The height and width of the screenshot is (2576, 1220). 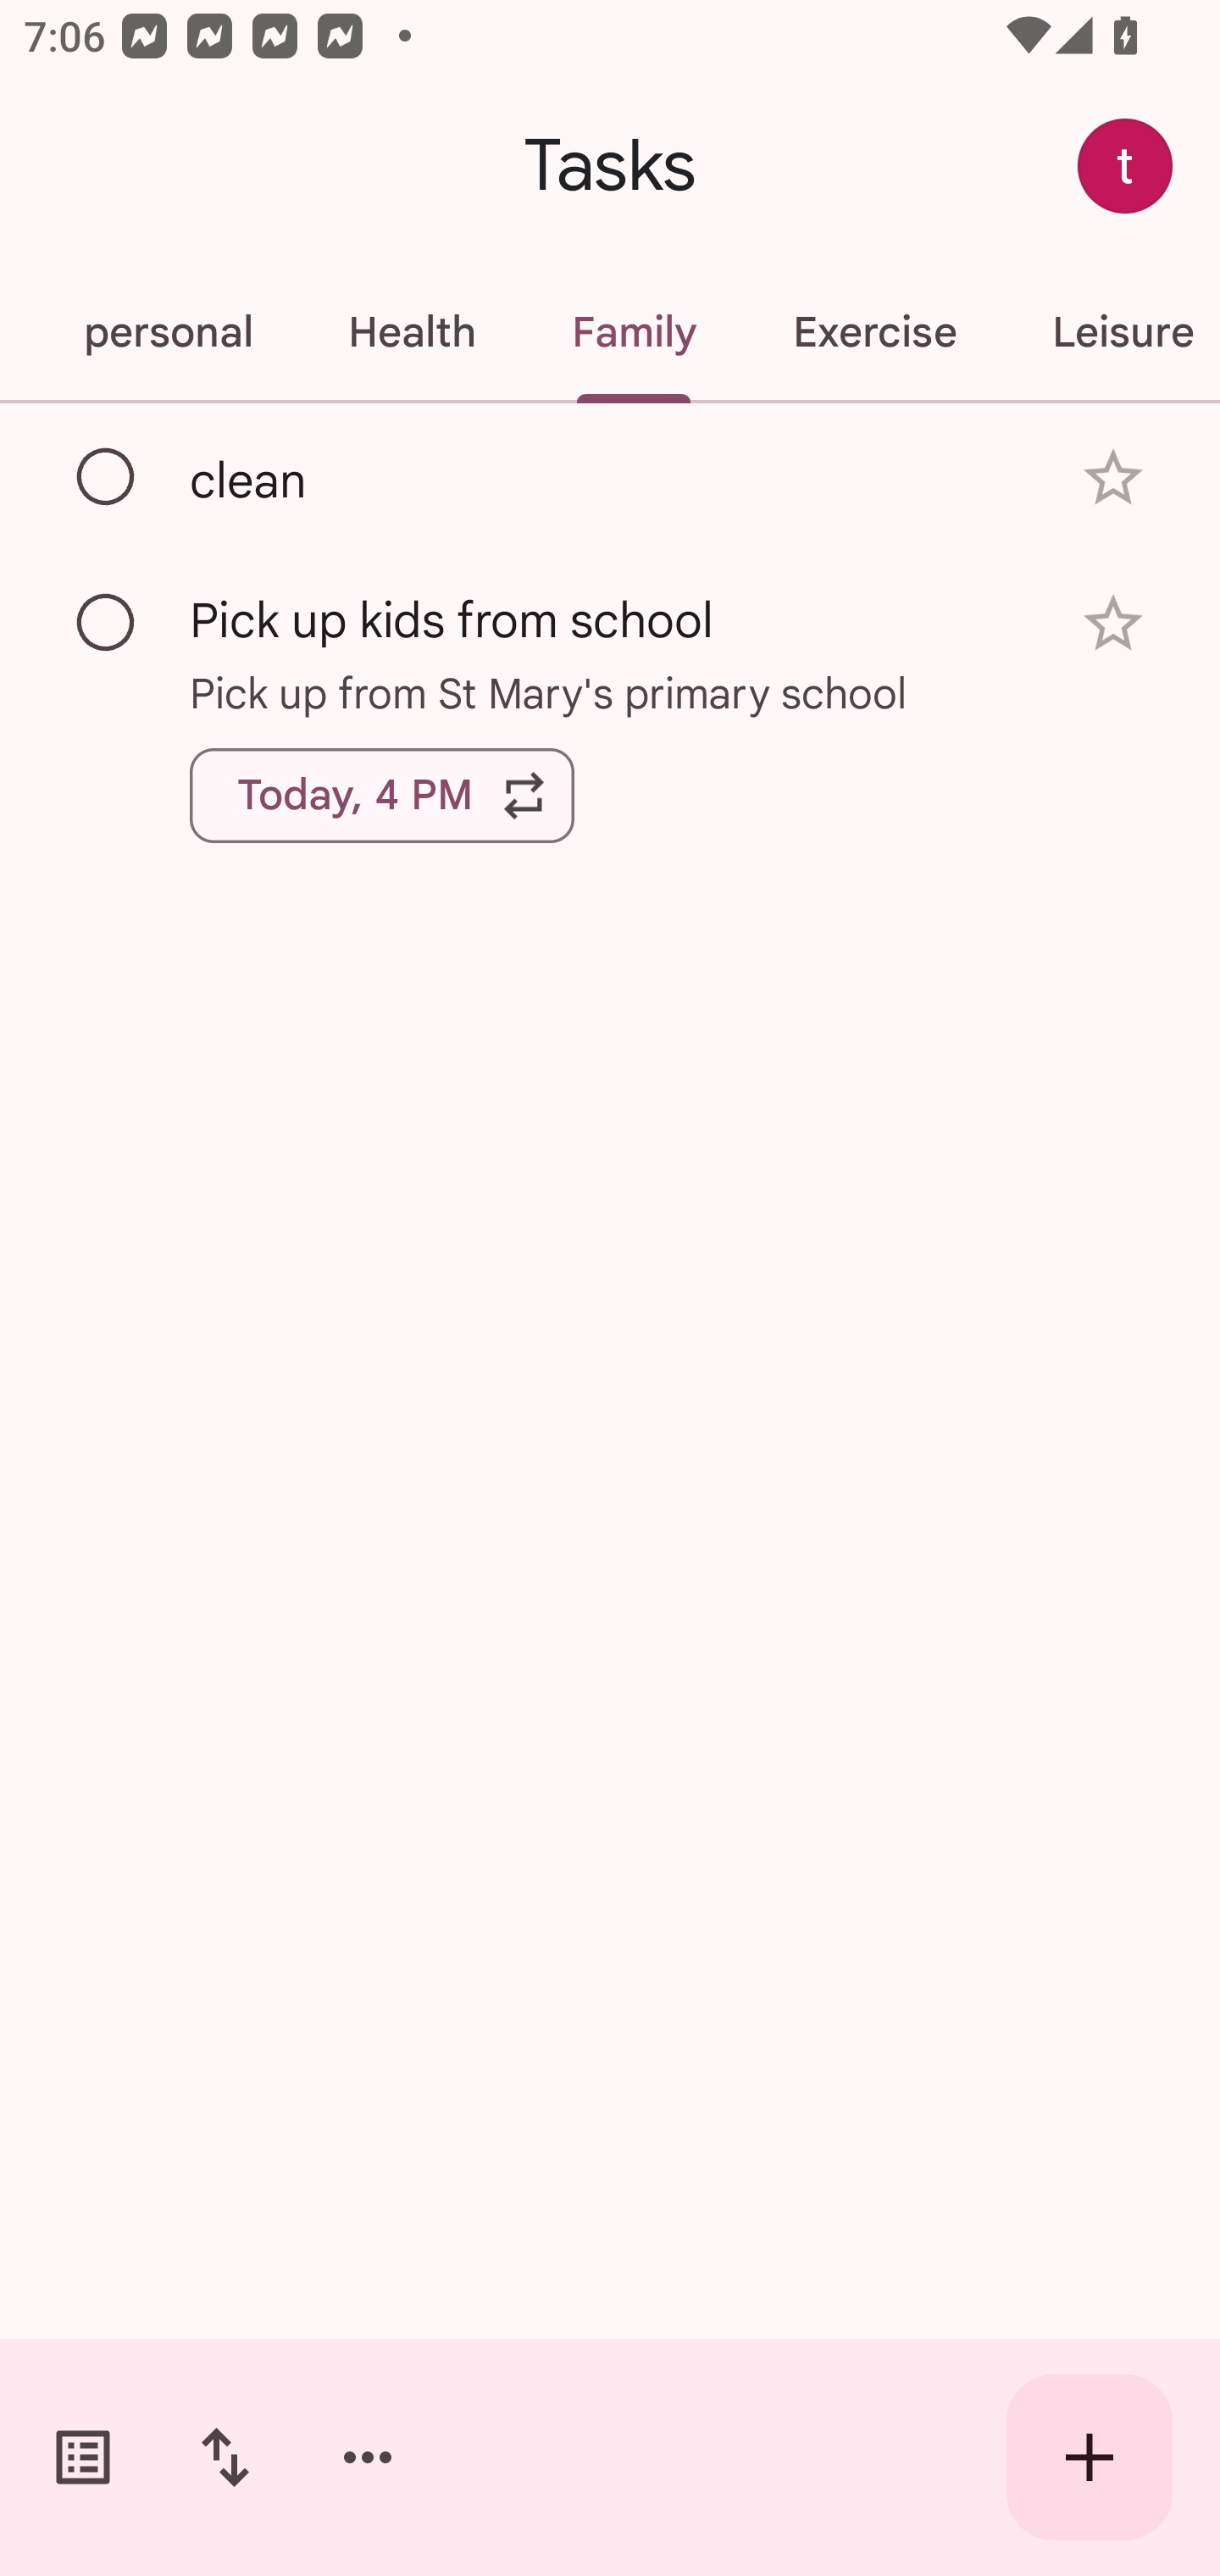 What do you see at coordinates (225, 2457) in the screenshot?
I see `Change sort order` at bounding box center [225, 2457].